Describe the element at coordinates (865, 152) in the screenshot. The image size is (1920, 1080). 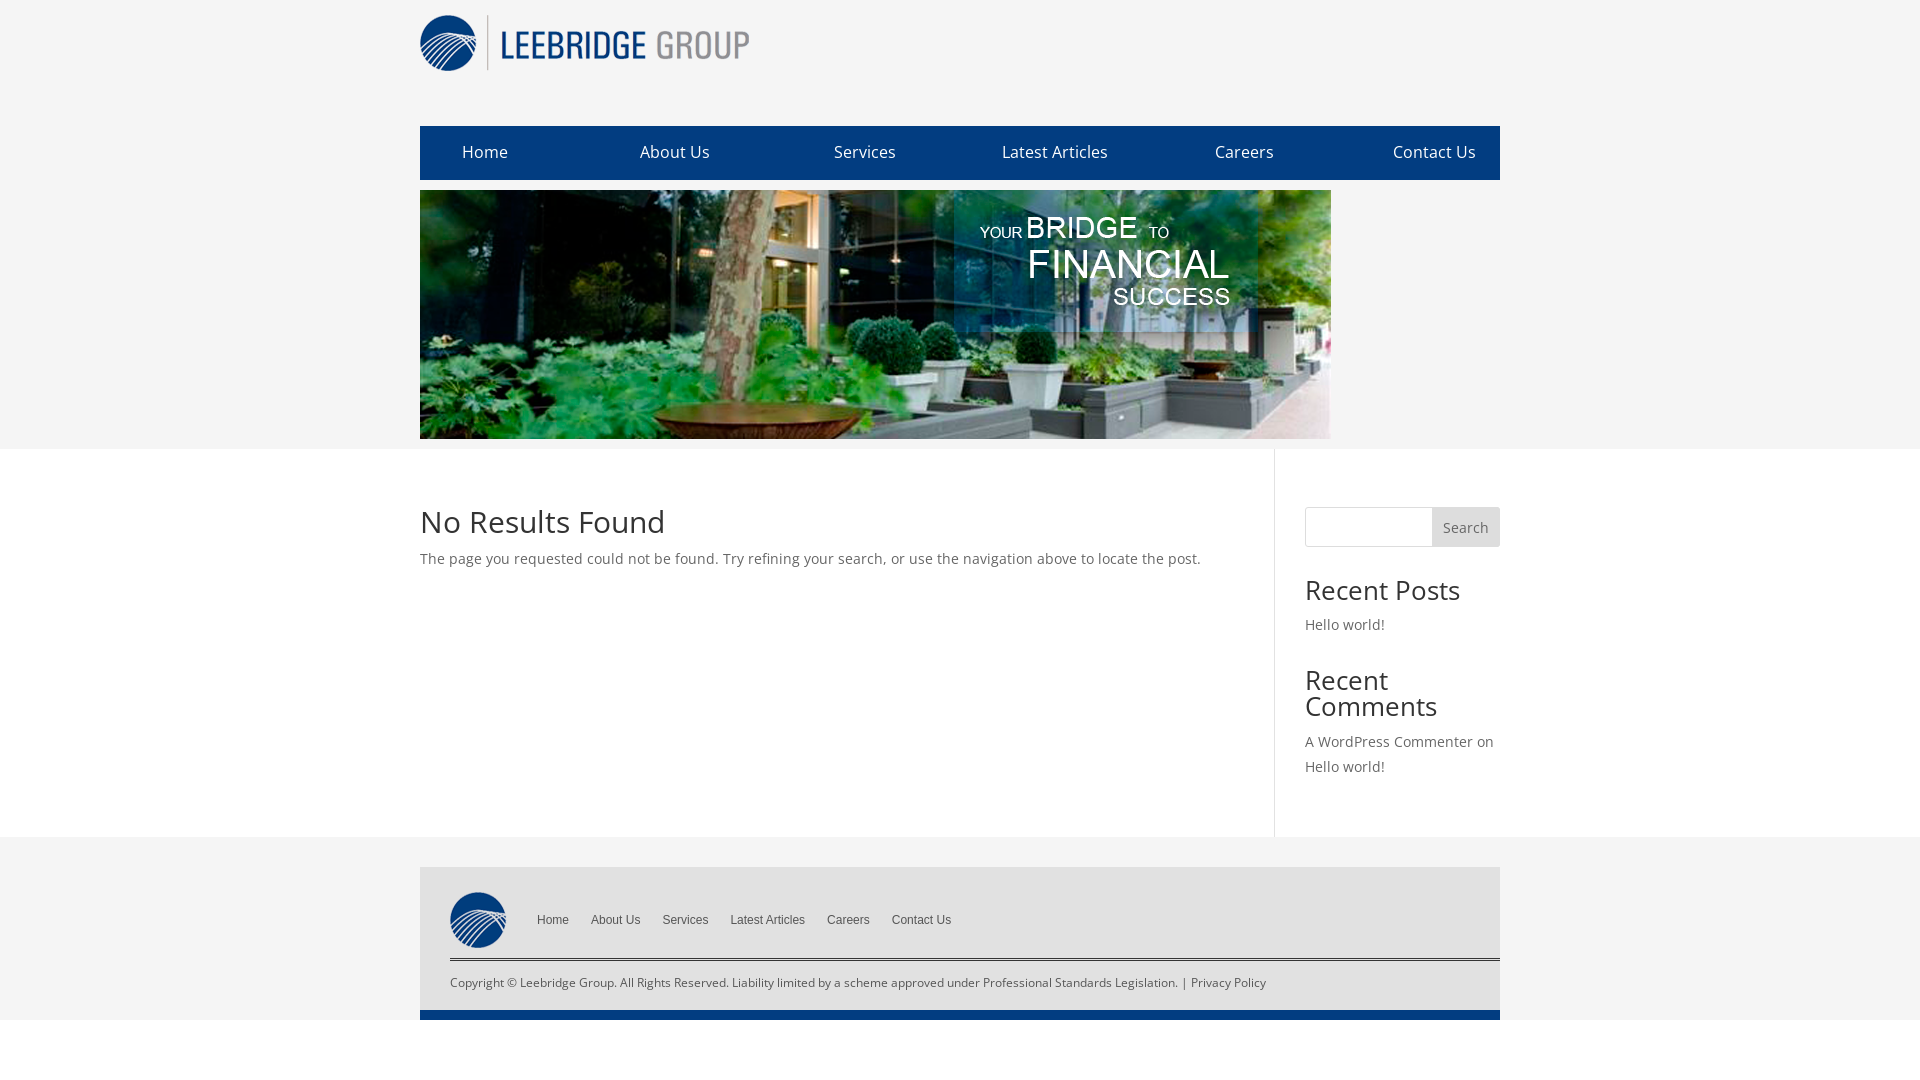
I see `Services` at that location.